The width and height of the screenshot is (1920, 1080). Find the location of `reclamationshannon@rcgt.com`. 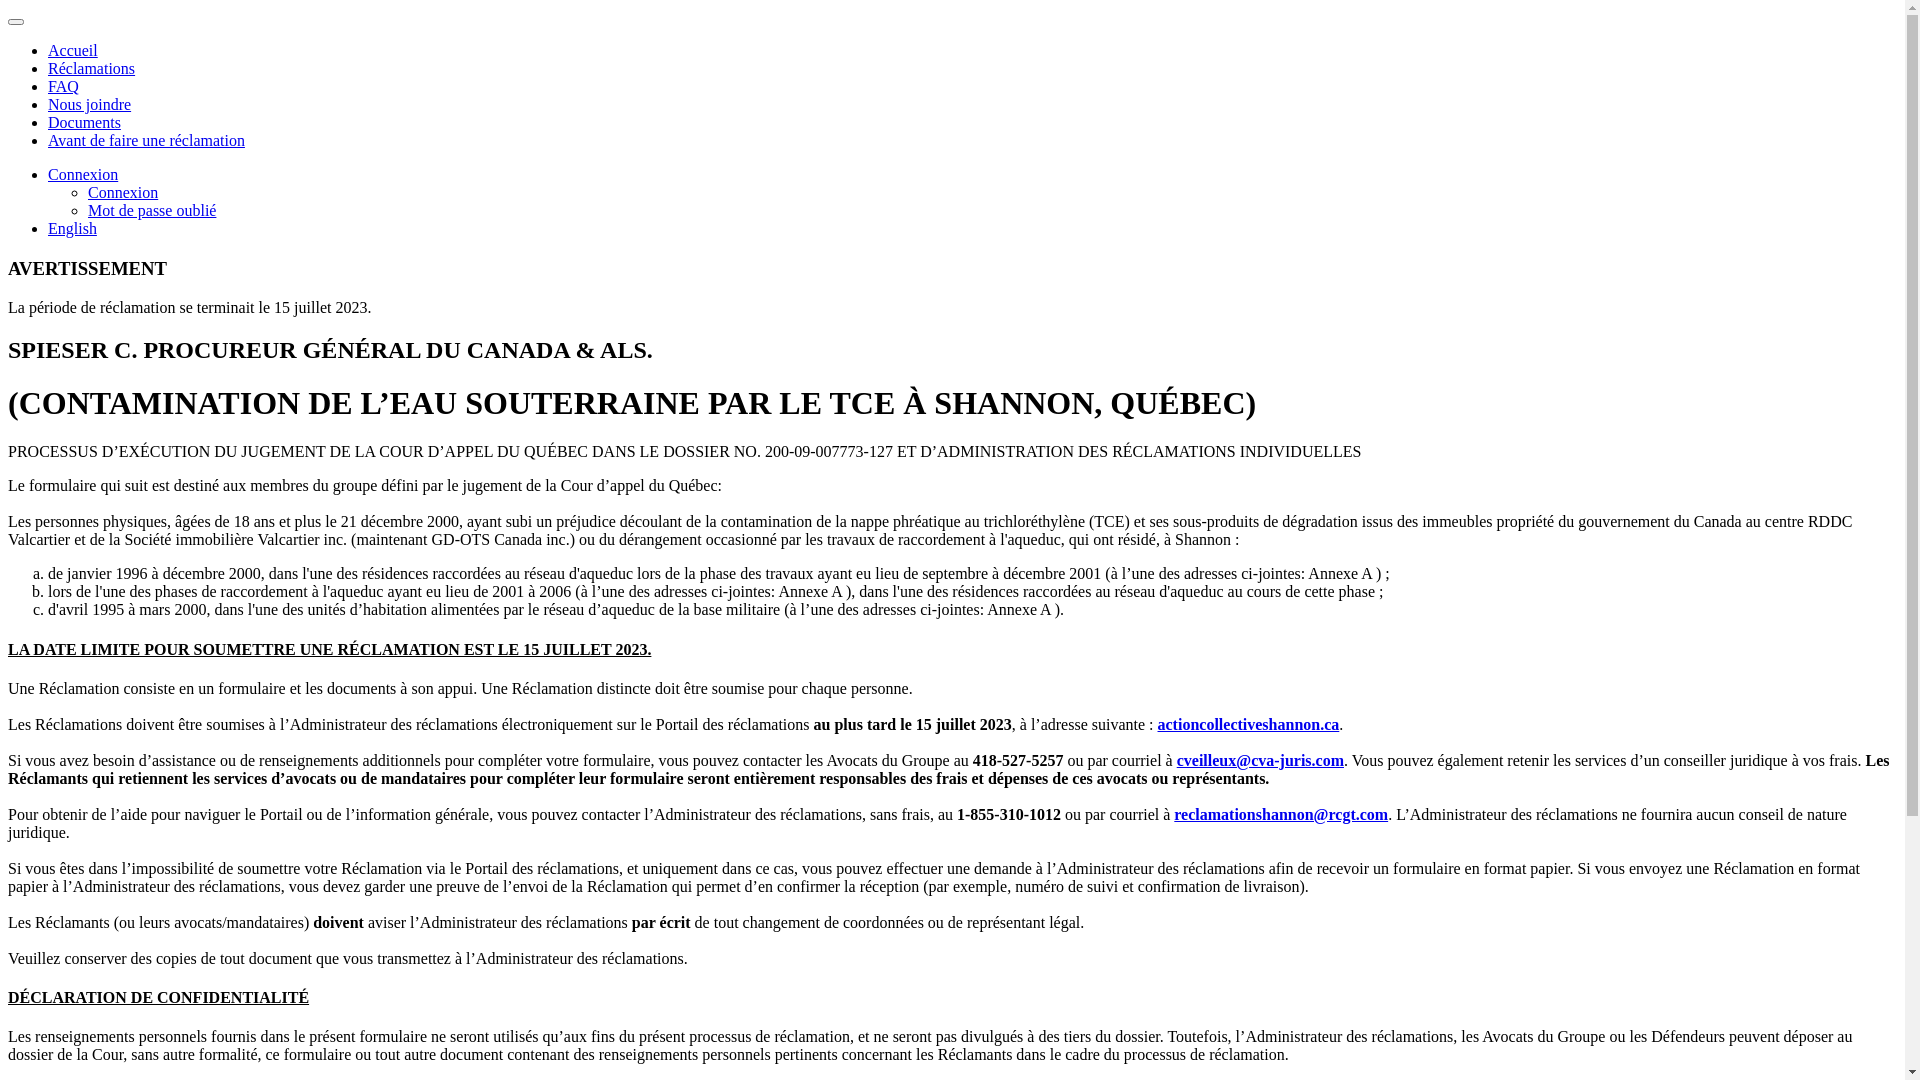

reclamationshannon@rcgt.com is located at coordinates (1281, 814).